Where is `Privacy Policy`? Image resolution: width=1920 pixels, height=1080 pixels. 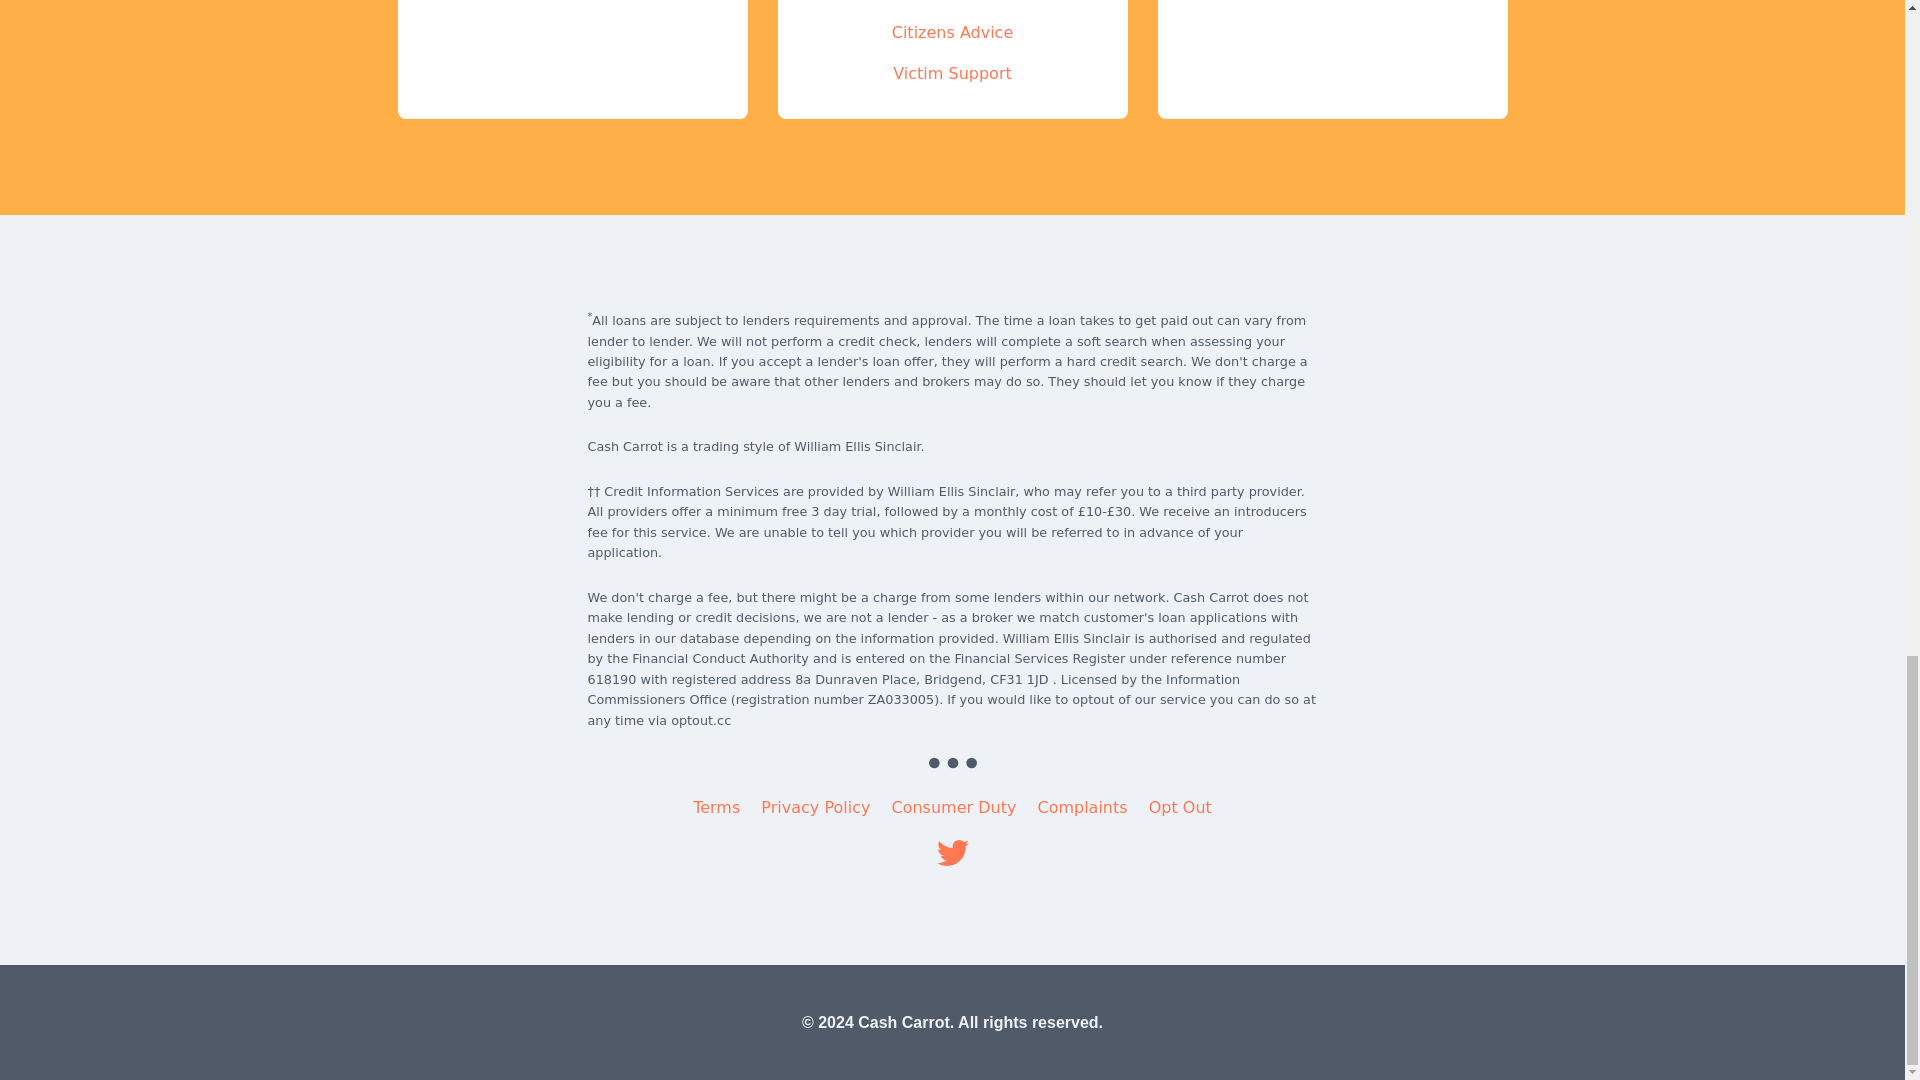 Privacy Policy is located at coordinates (814, 807).